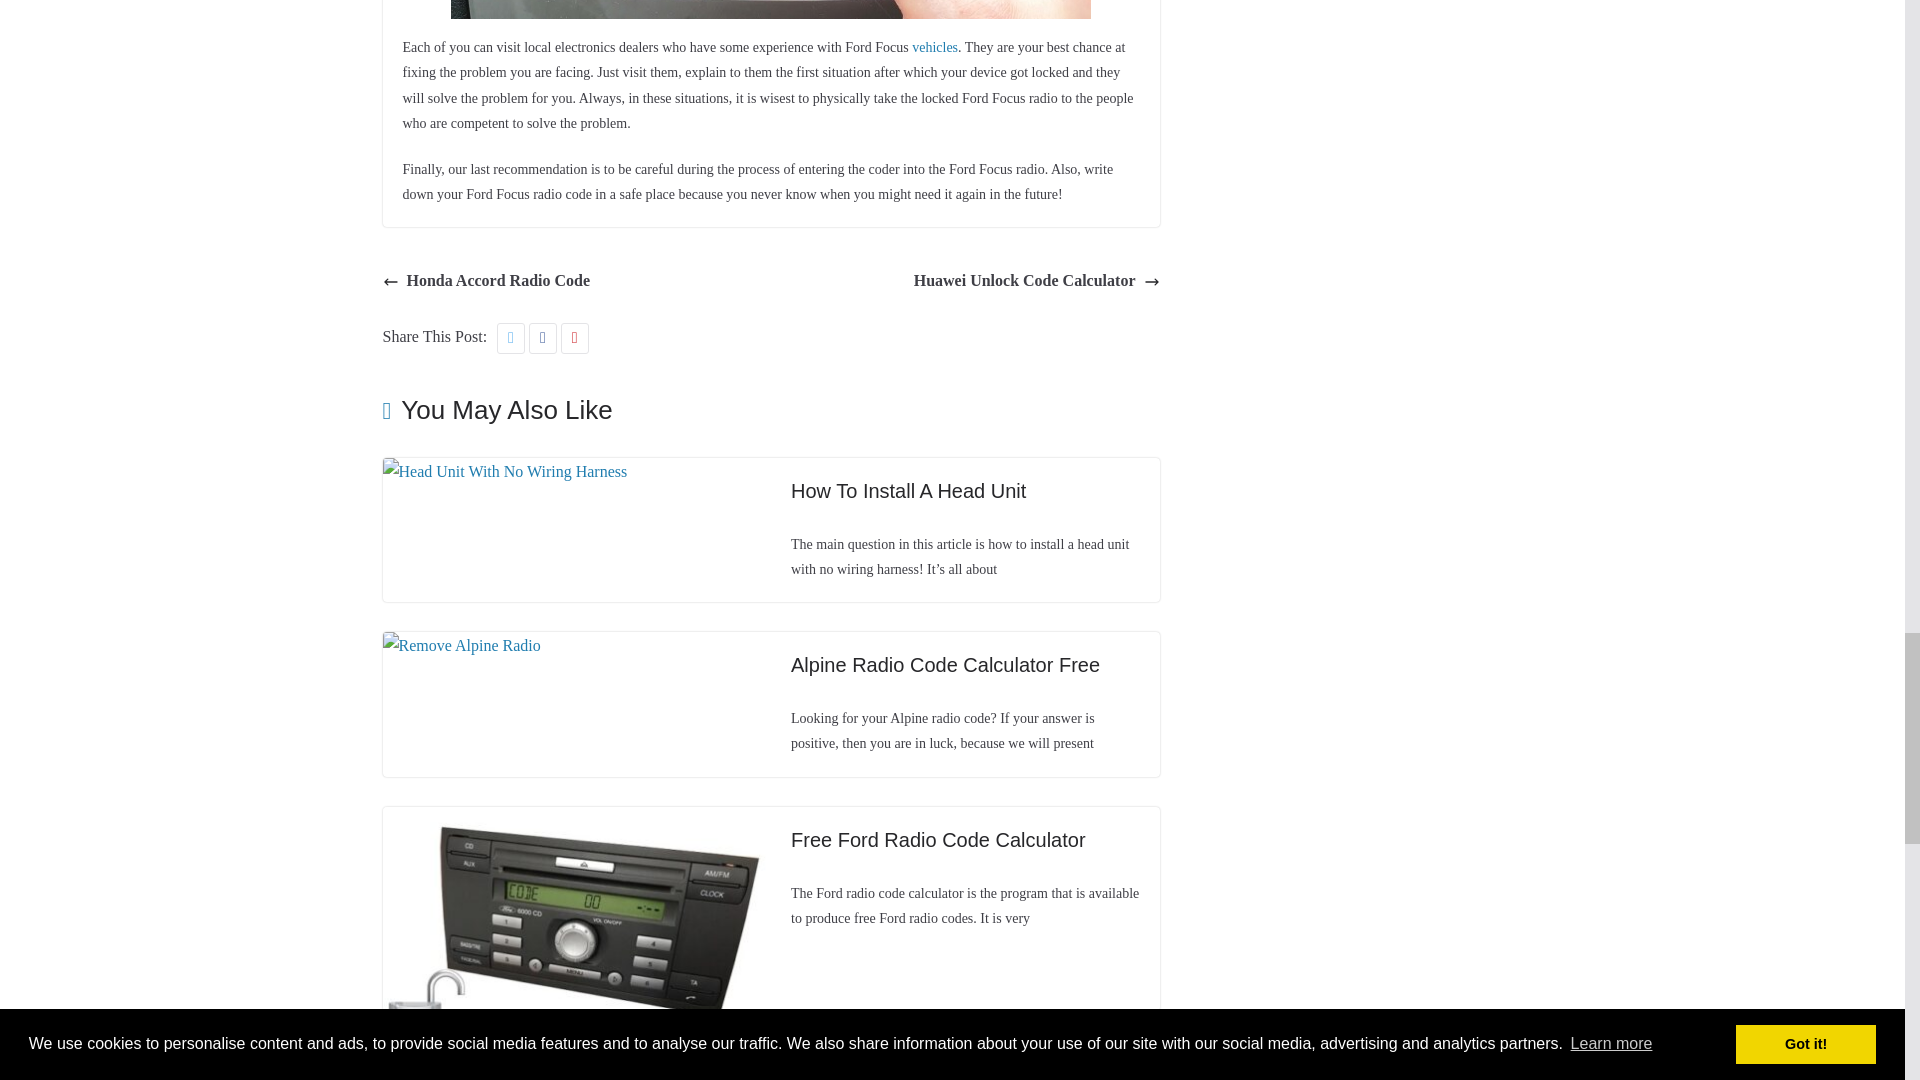  Describe the element at coordinates (504, 471) in the screenshot. I see `How To Install A Head Unit` at that location.